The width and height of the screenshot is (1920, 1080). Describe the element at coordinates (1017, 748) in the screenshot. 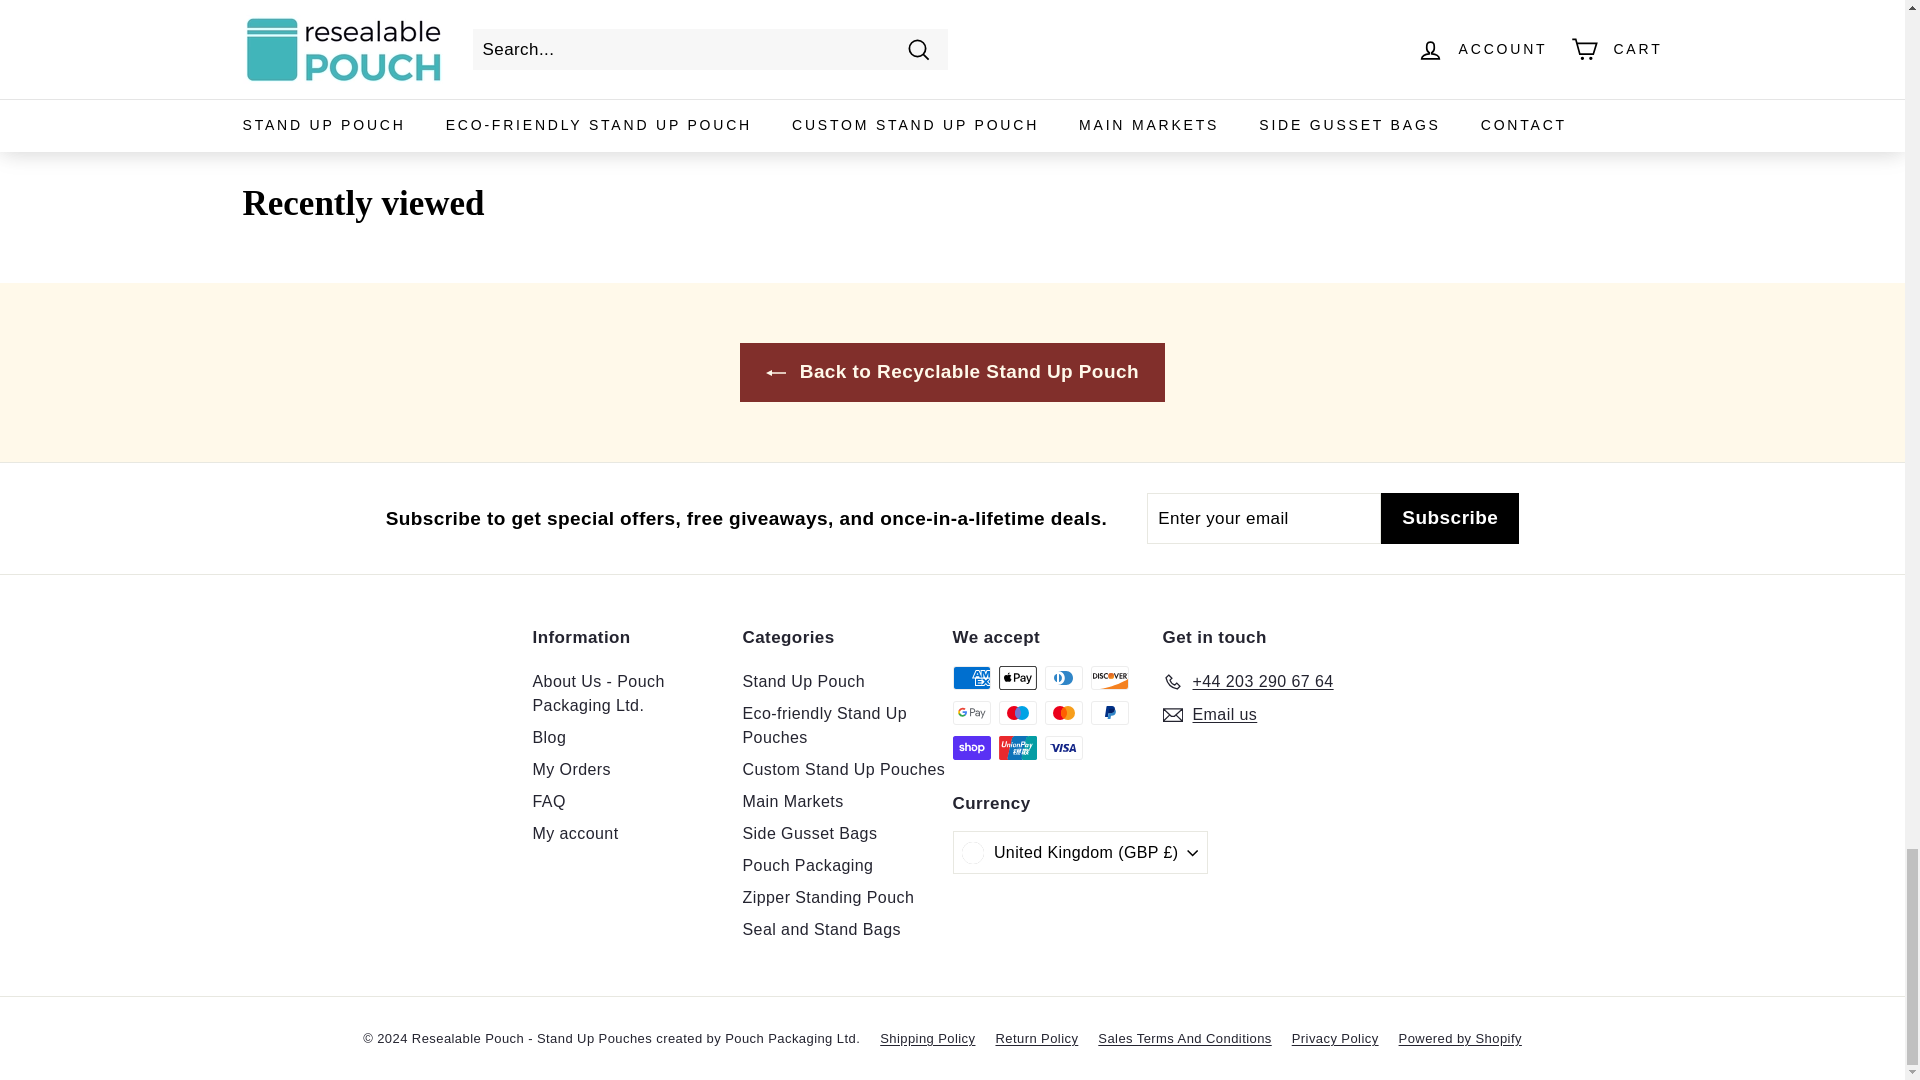

I see `Union Pay` at that location.